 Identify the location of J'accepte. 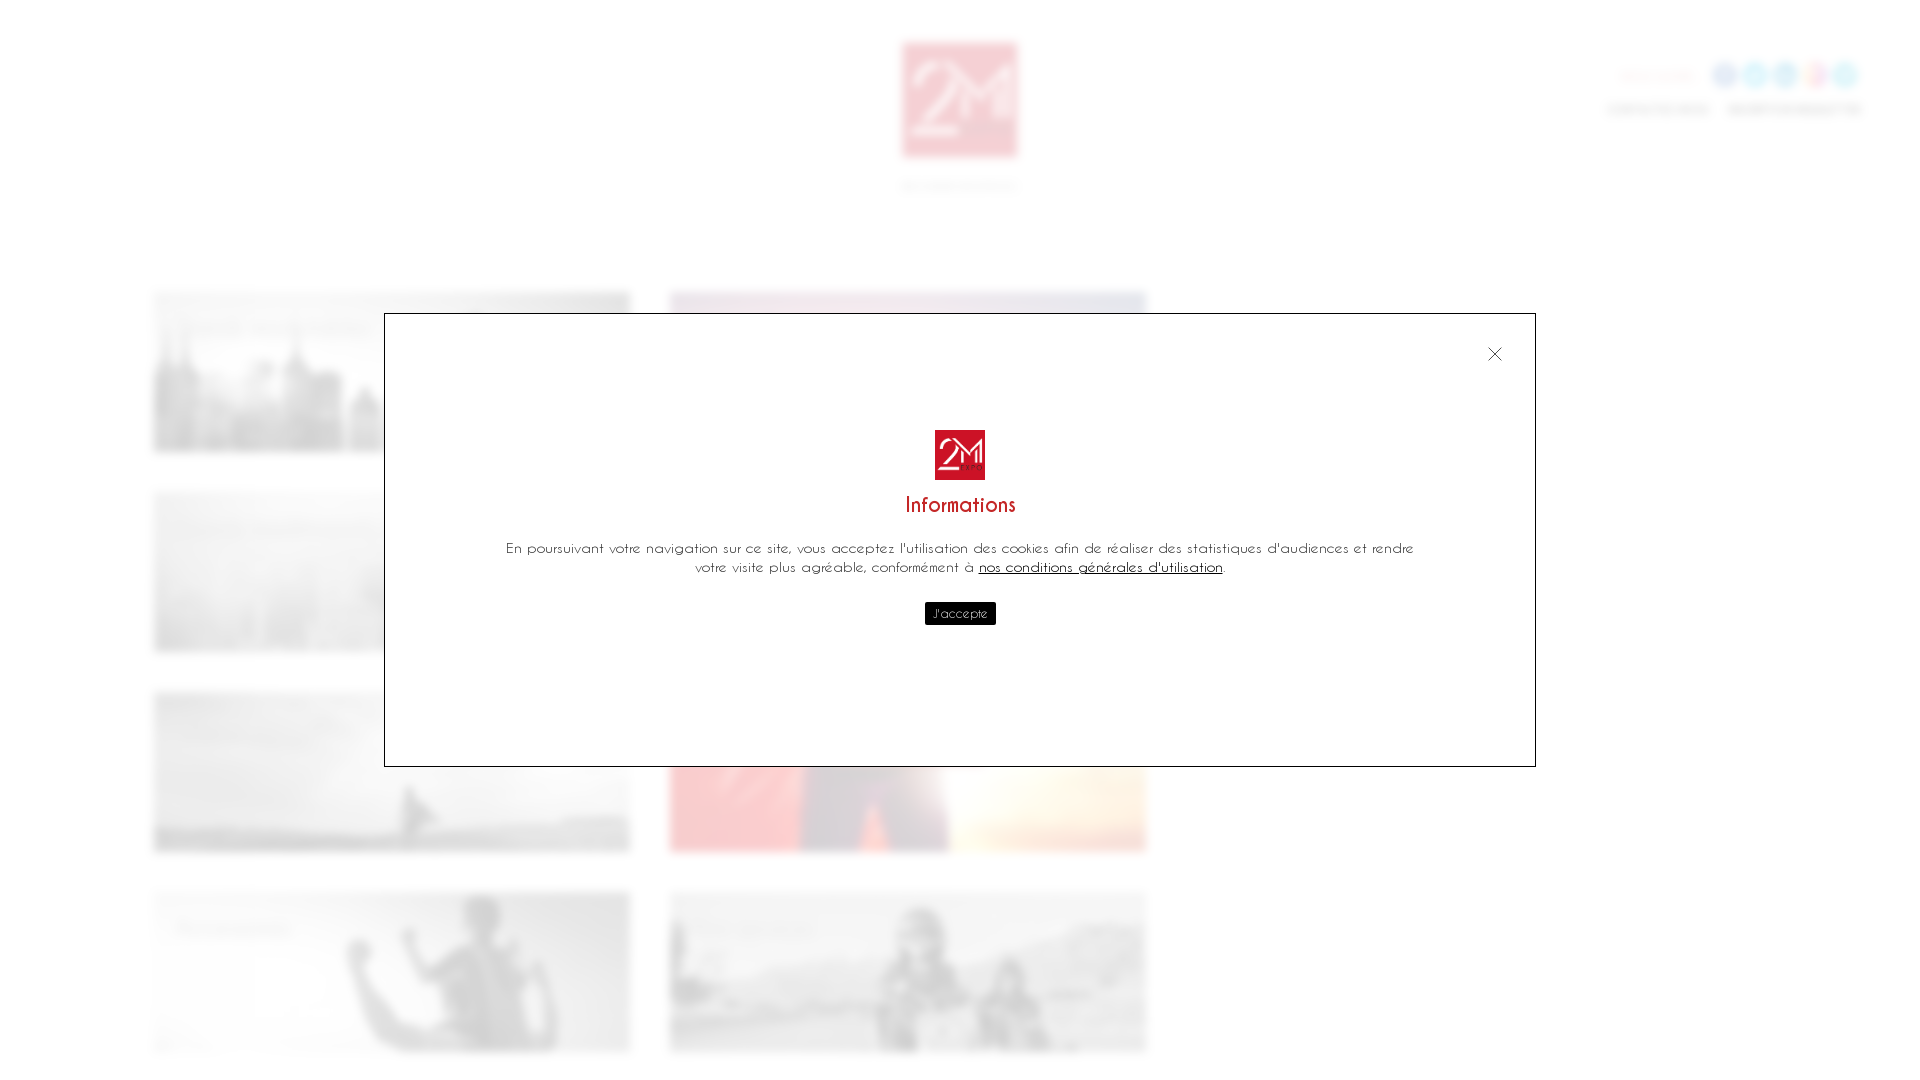
(959, 614).